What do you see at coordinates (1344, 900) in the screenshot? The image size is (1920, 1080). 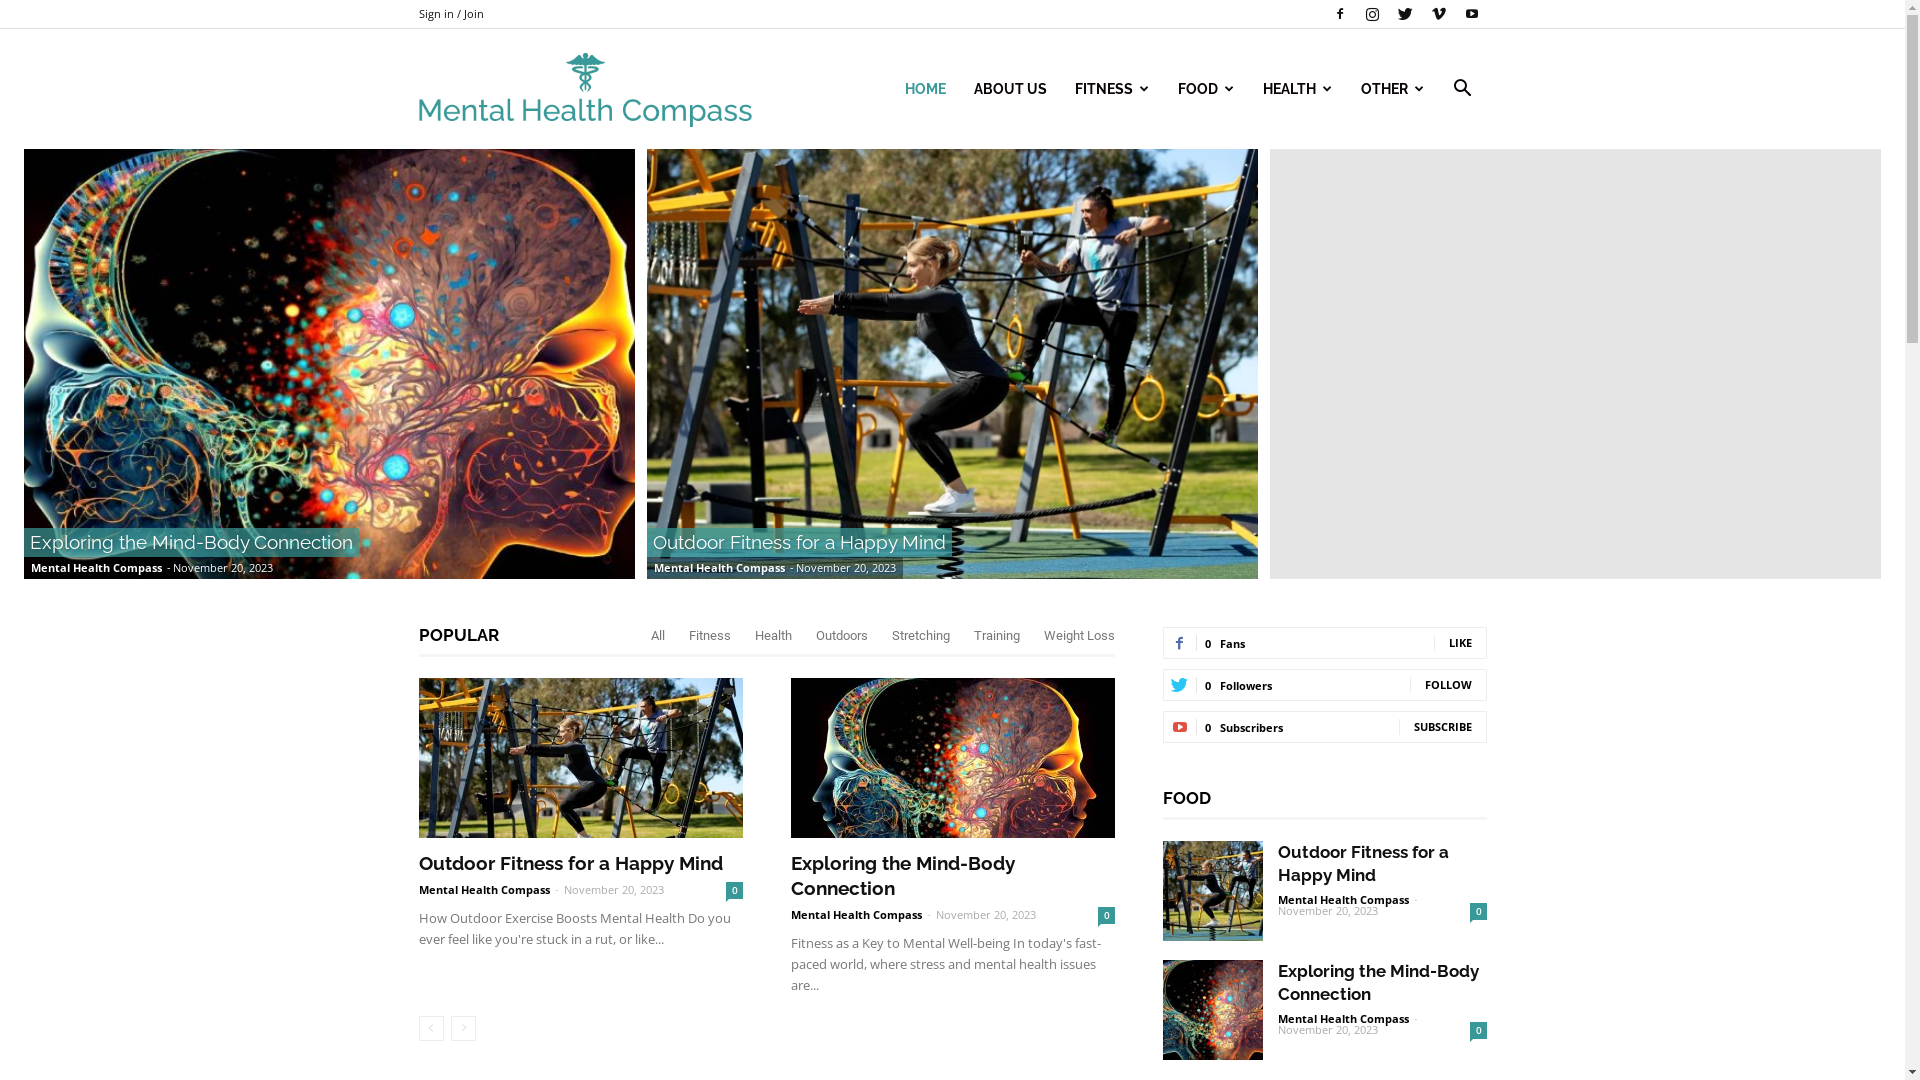 I see `Mental Health Compass` at bounding box center [1344, 900].